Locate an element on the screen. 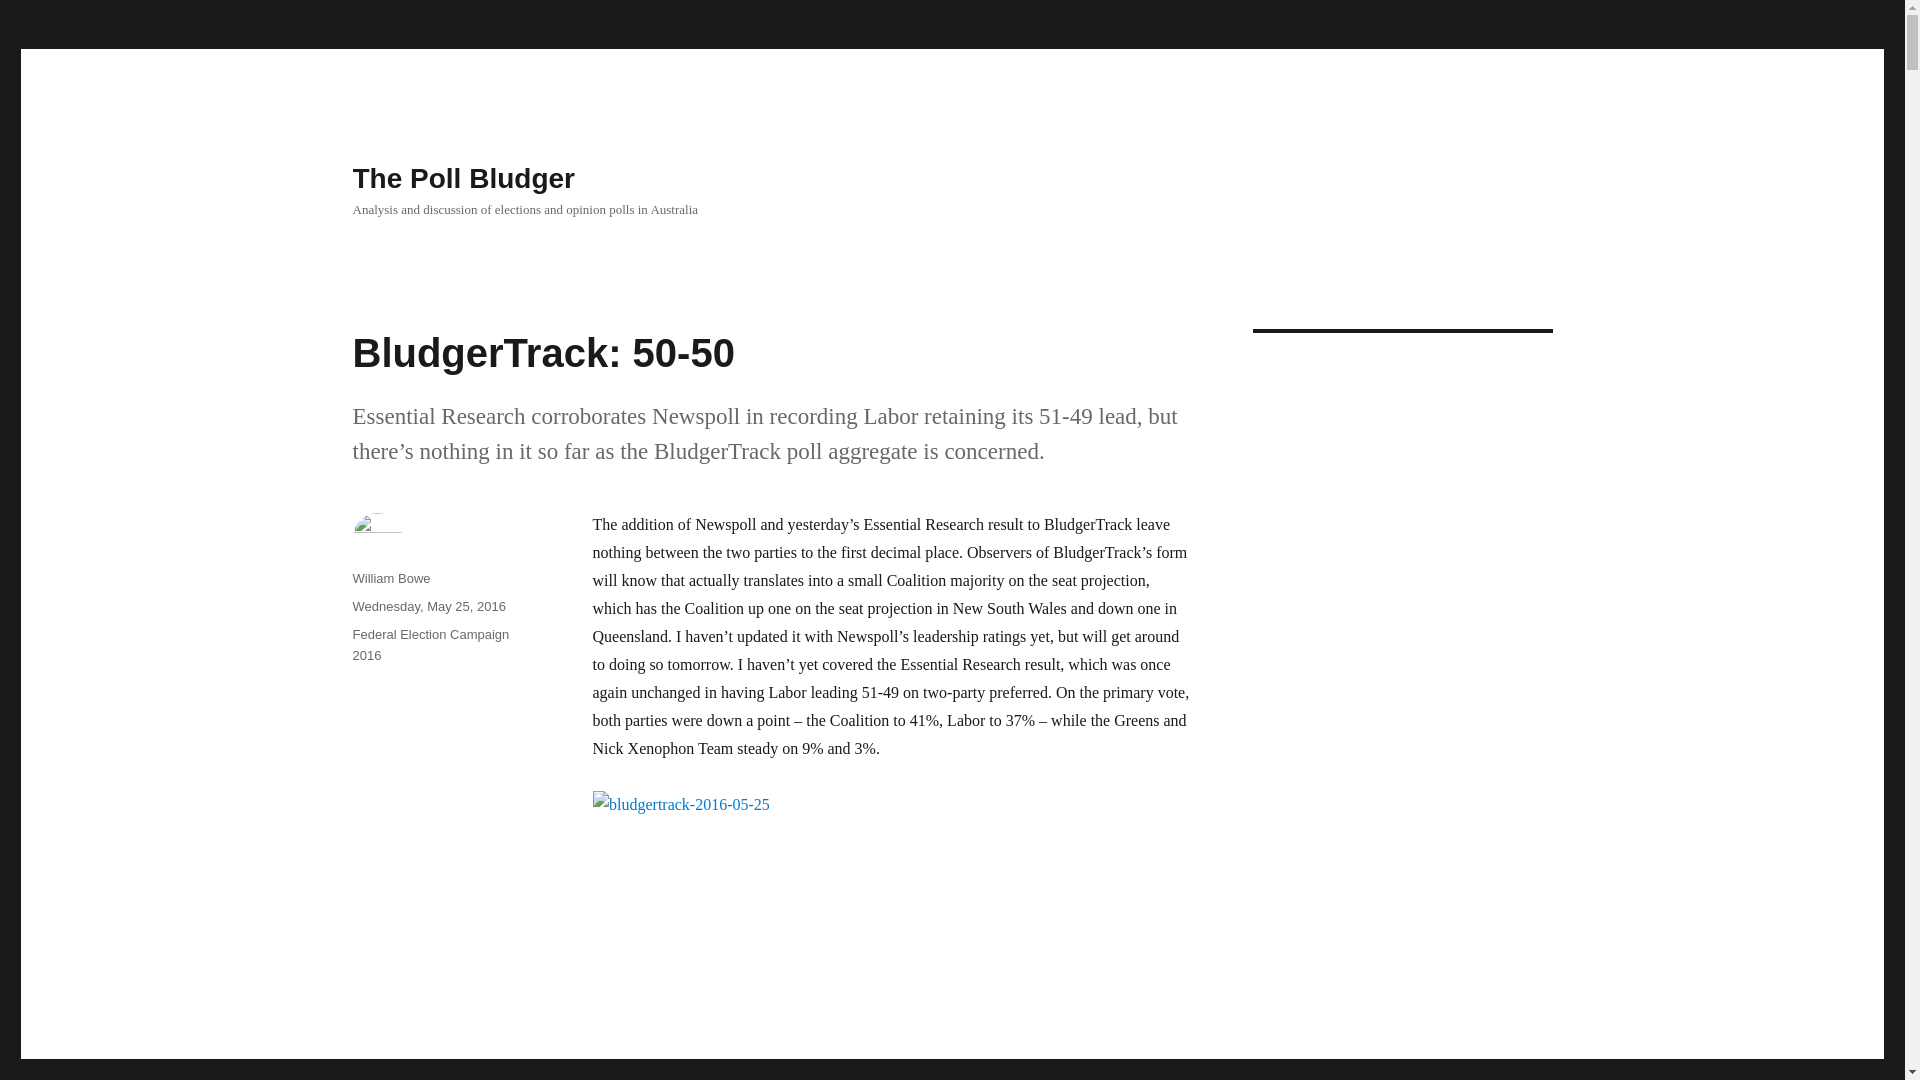  William Bowe is located at coordinates (390, 578).